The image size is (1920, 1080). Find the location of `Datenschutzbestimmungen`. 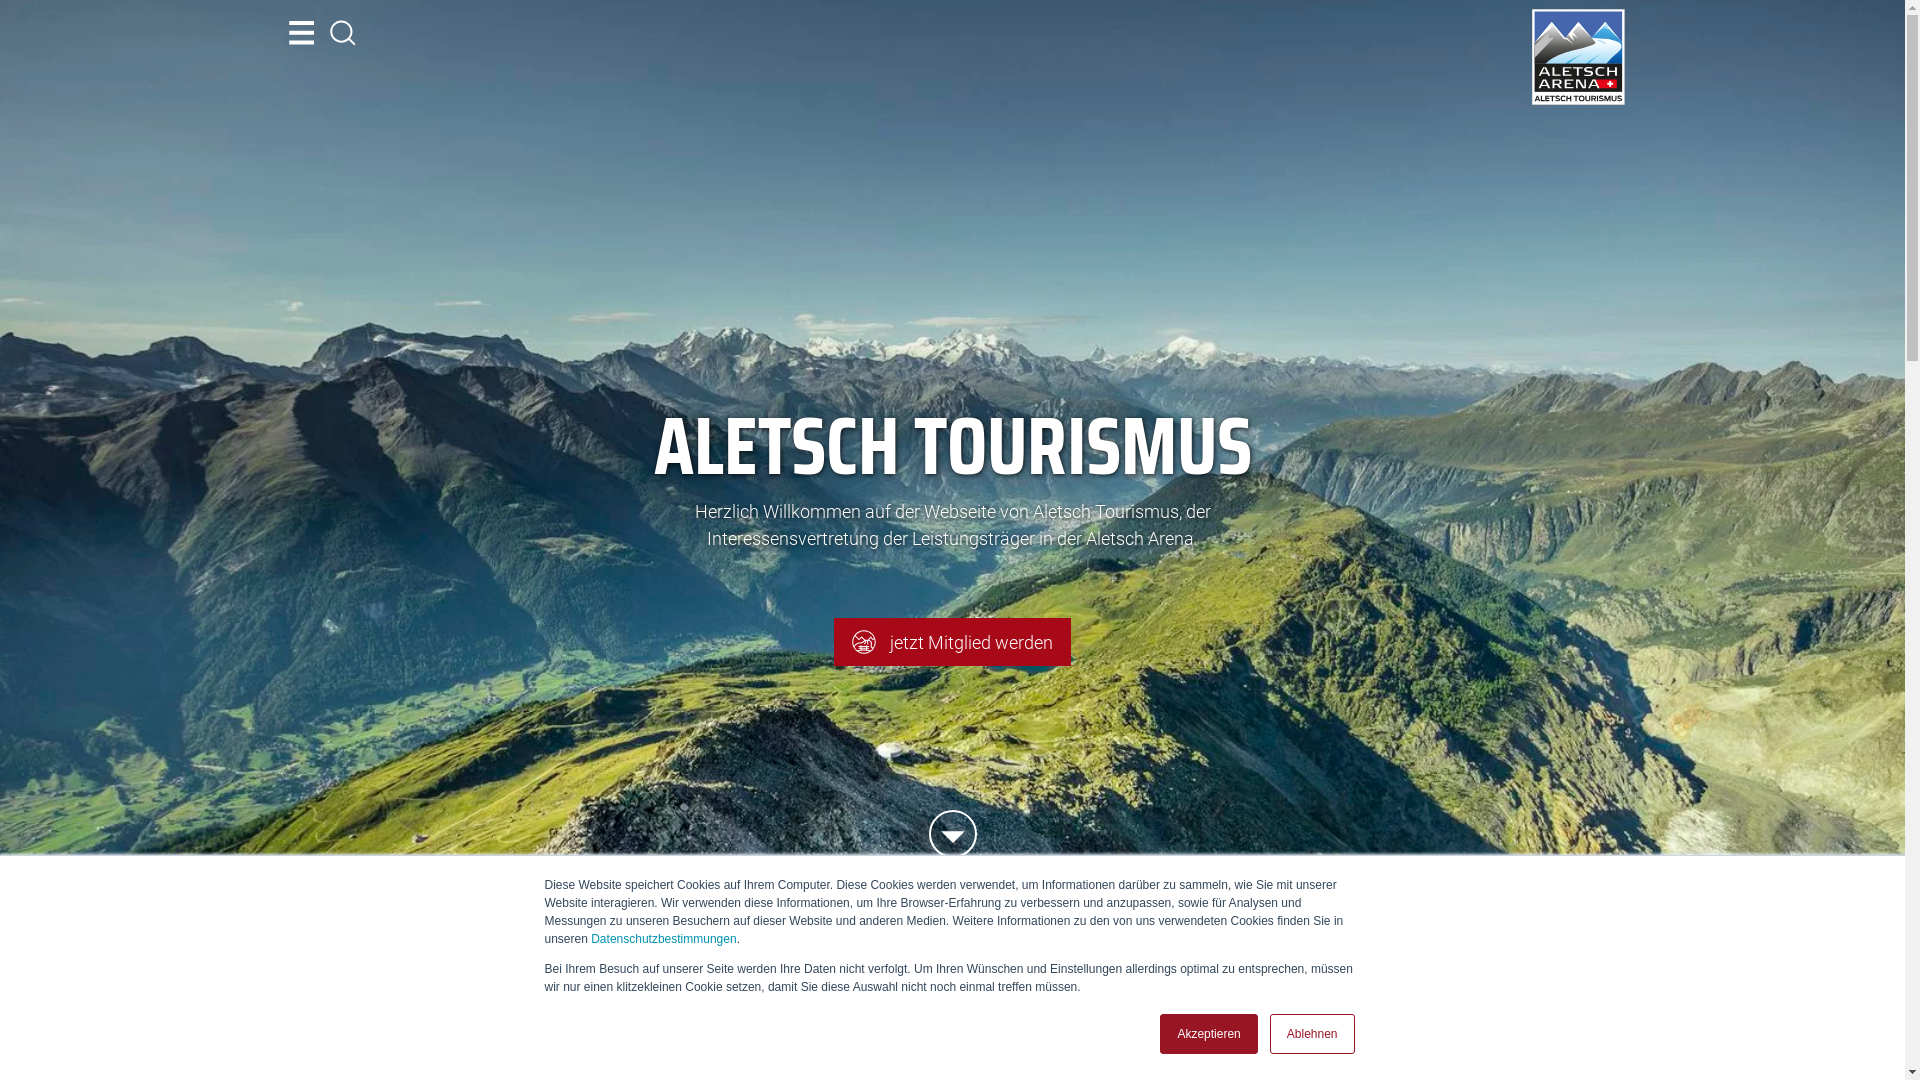

Datenschutzbestimmungen is located at coordinates (664, 939).